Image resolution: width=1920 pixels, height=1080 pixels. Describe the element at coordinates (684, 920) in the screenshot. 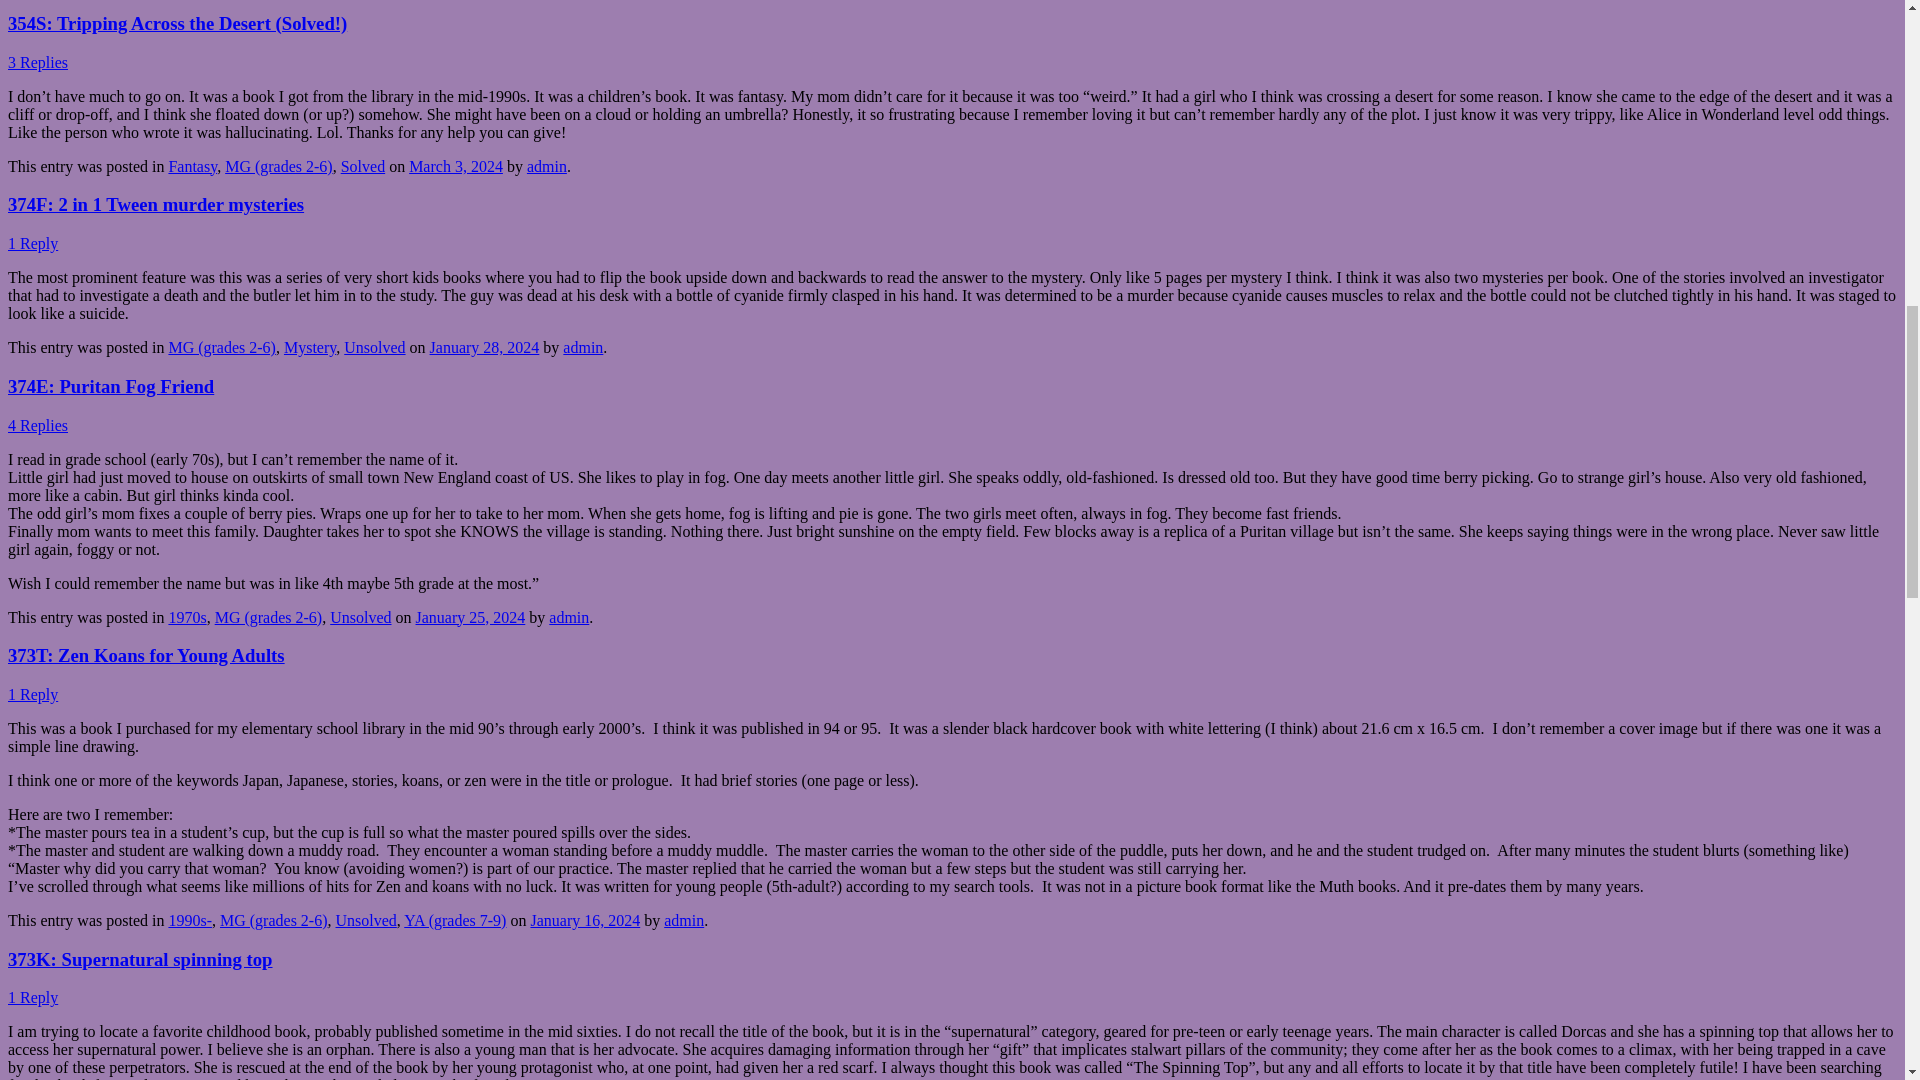

I see `View all posts by admin` at that location.